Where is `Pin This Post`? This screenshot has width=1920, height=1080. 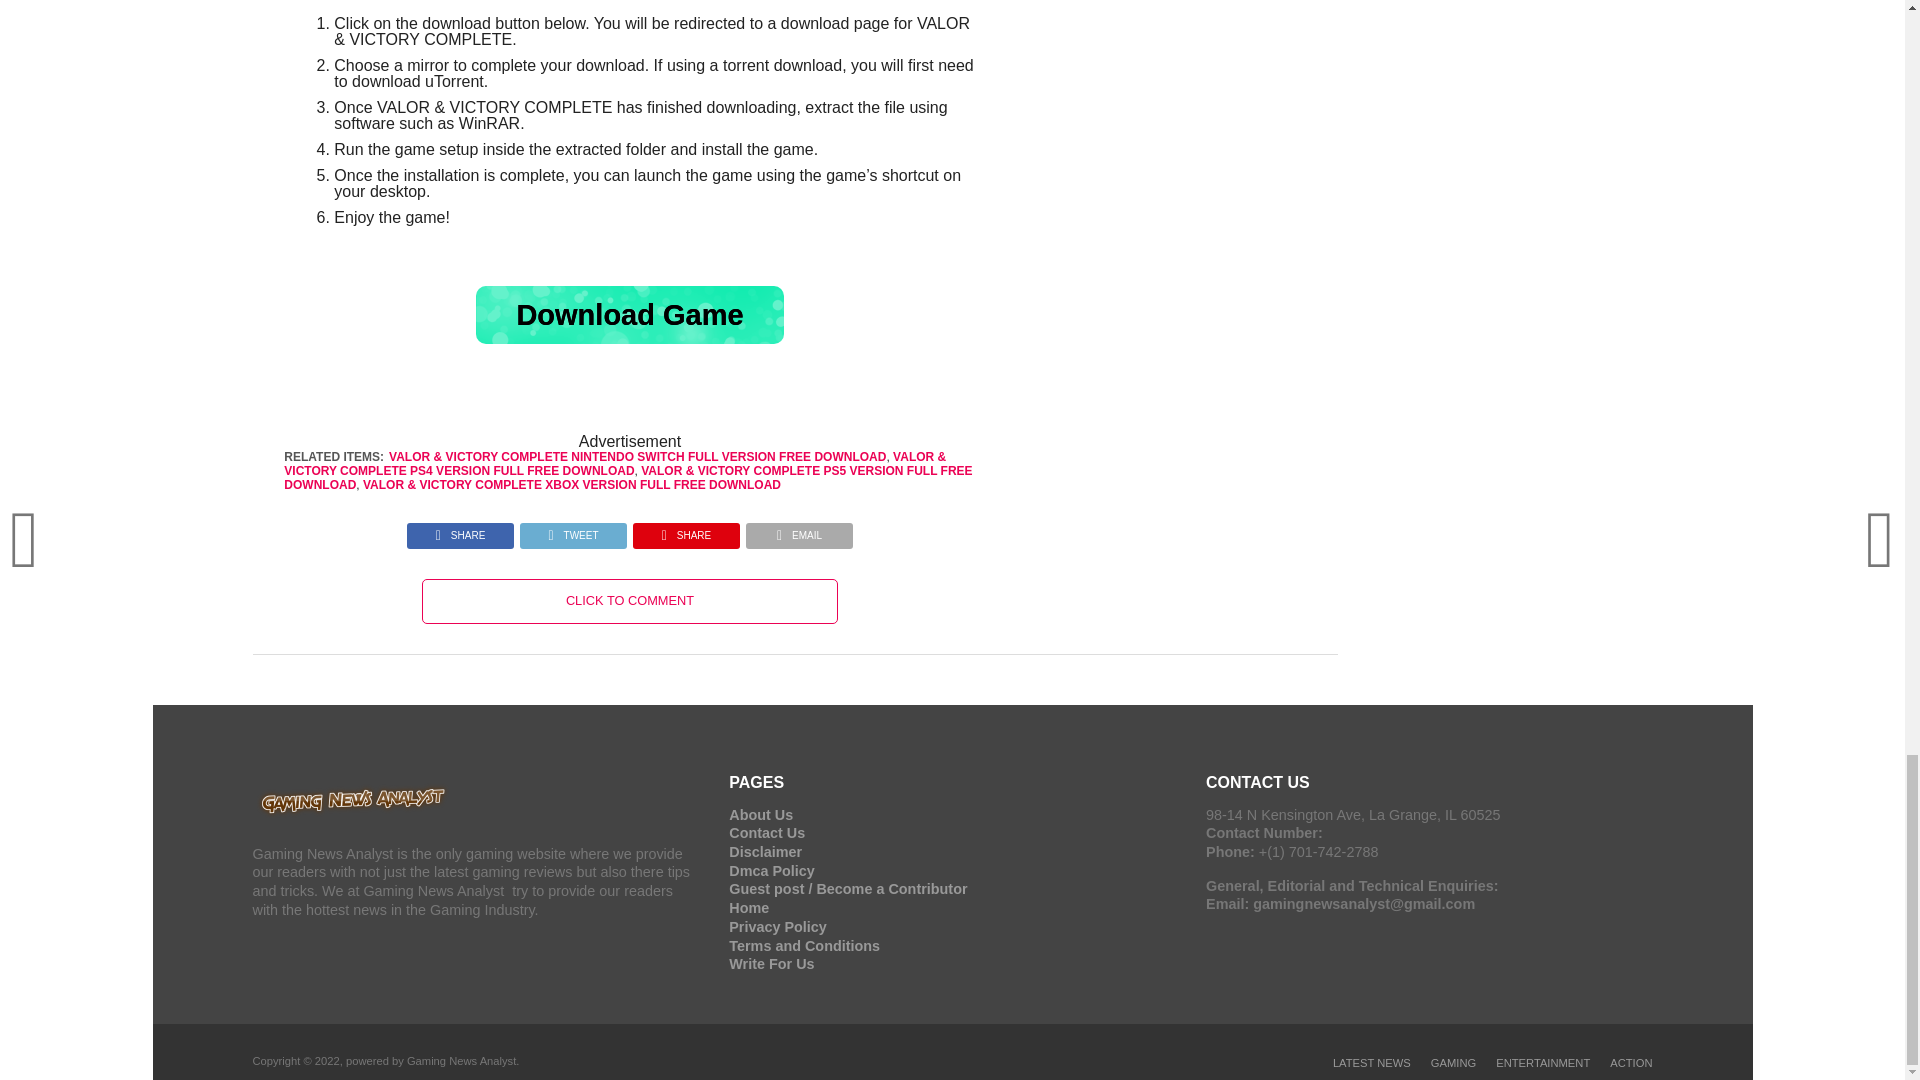
Pin This Post is located at coordinates (686, 530).